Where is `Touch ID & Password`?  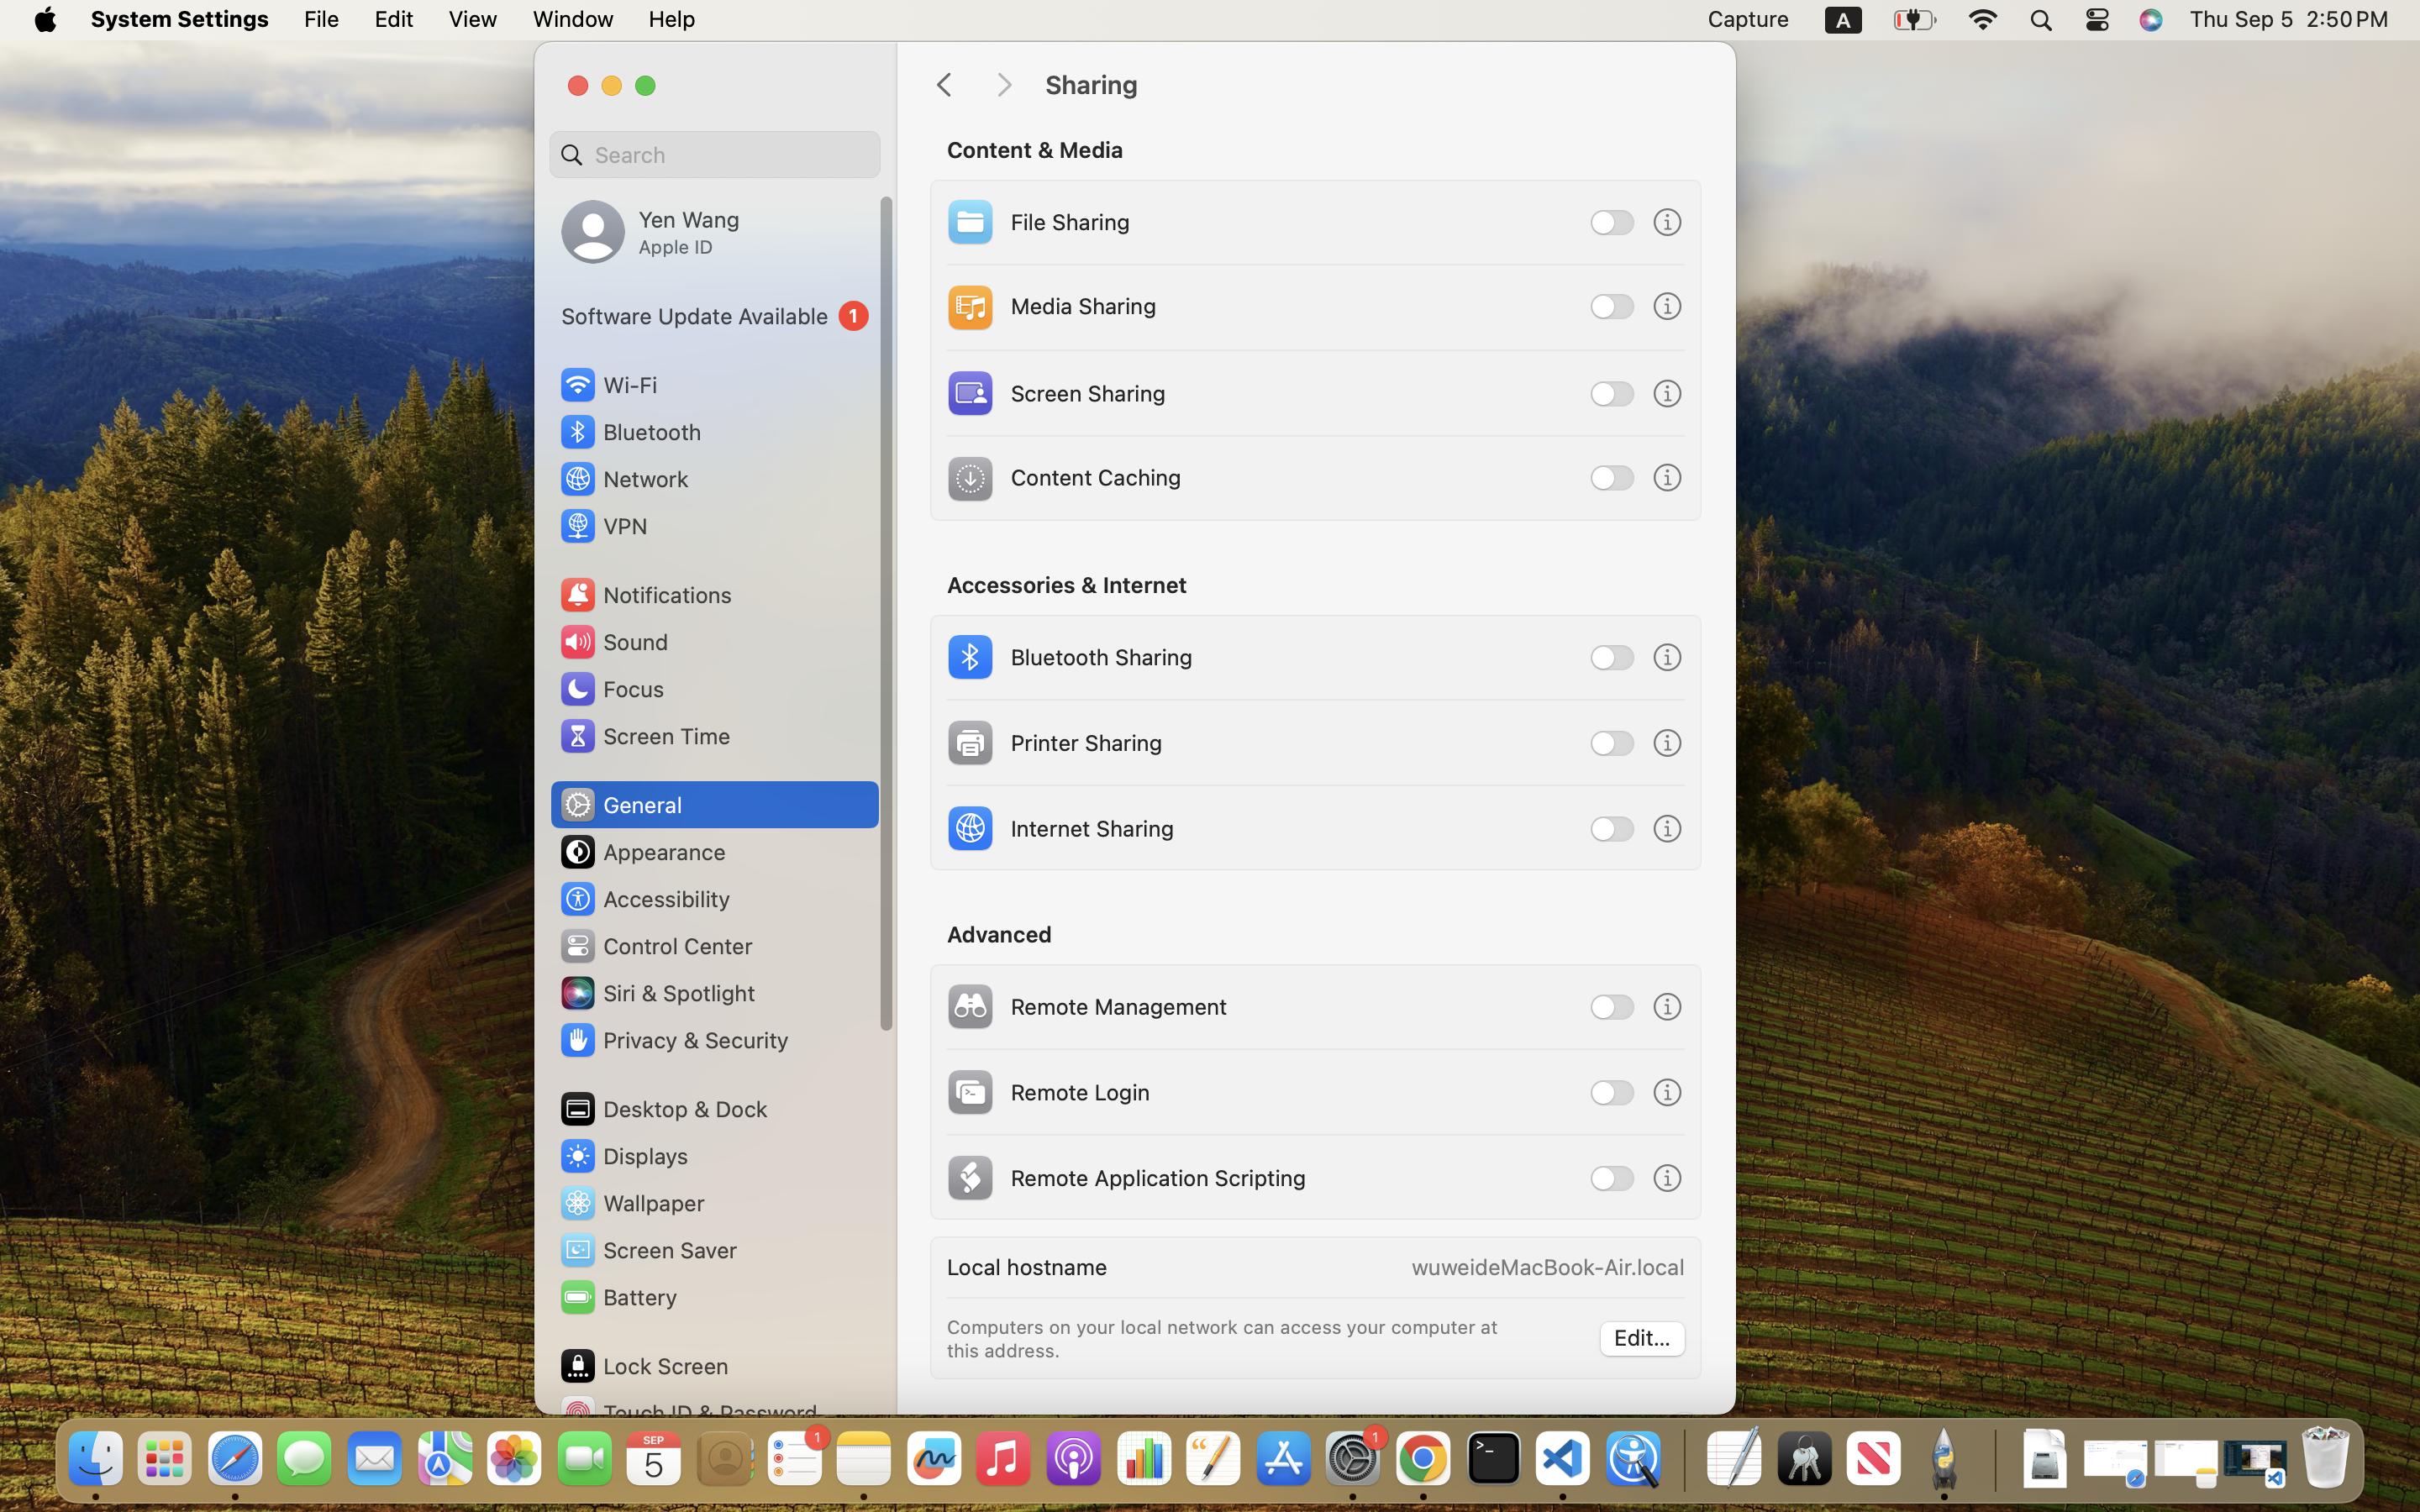
Touch ID & Password is located at coordinates (688, 1413).